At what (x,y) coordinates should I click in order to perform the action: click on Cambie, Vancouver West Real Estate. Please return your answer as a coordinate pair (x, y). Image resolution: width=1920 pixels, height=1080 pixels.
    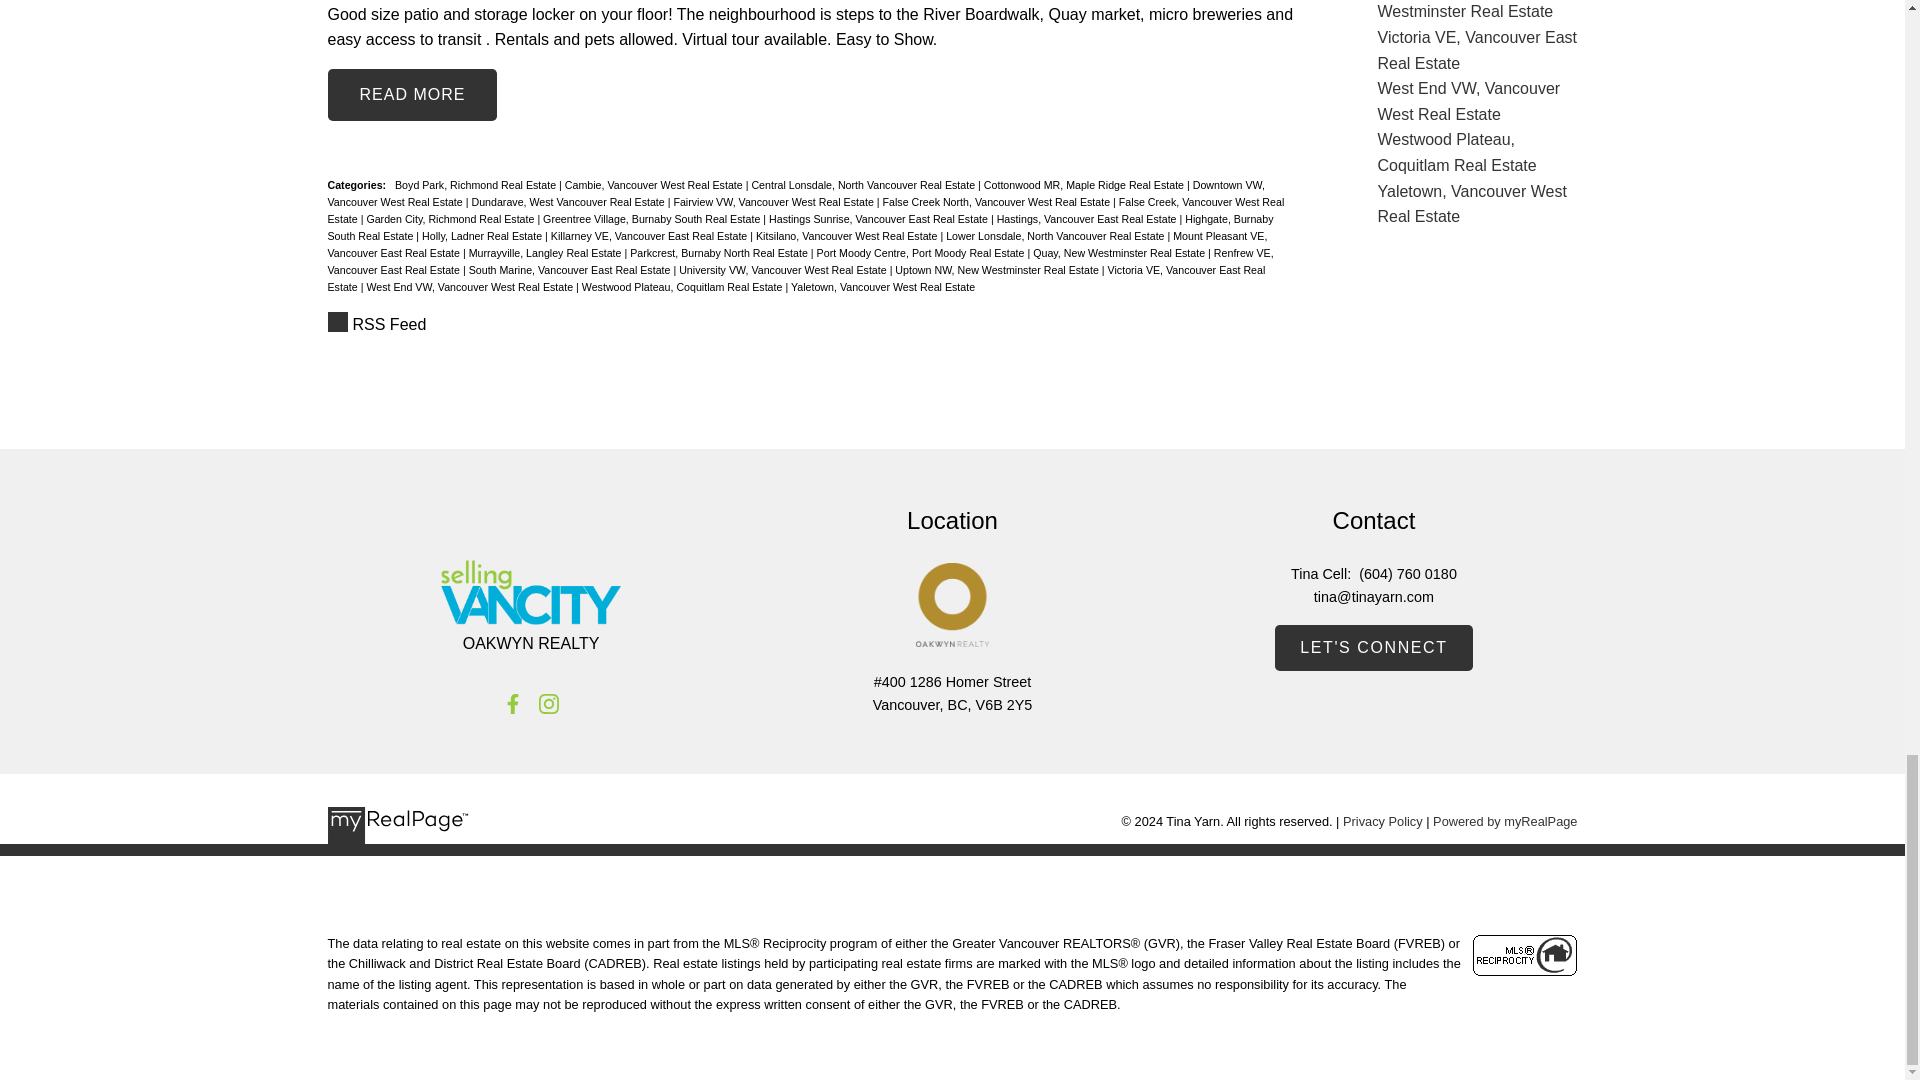
    Looking at the image, I should click on (655, 185).